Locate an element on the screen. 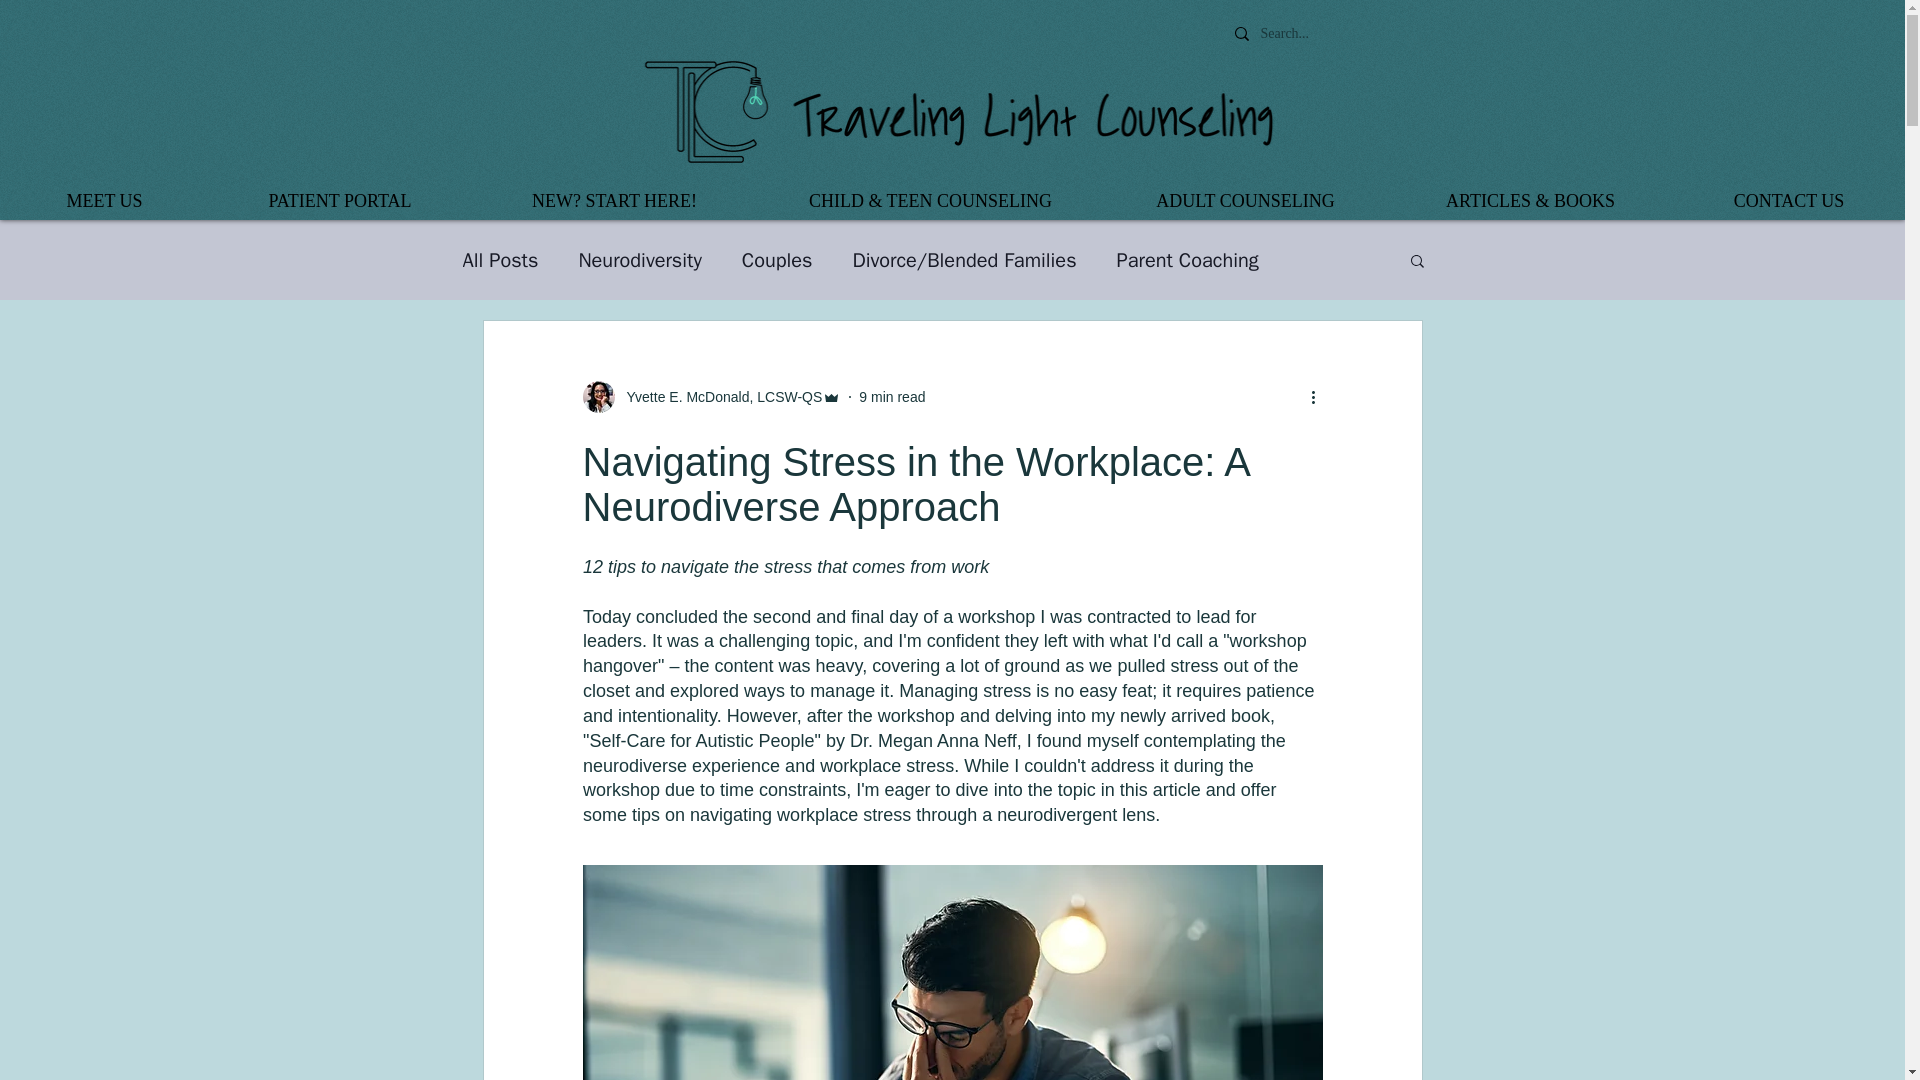  Neurodiversity is located at coordinates (638, 260).